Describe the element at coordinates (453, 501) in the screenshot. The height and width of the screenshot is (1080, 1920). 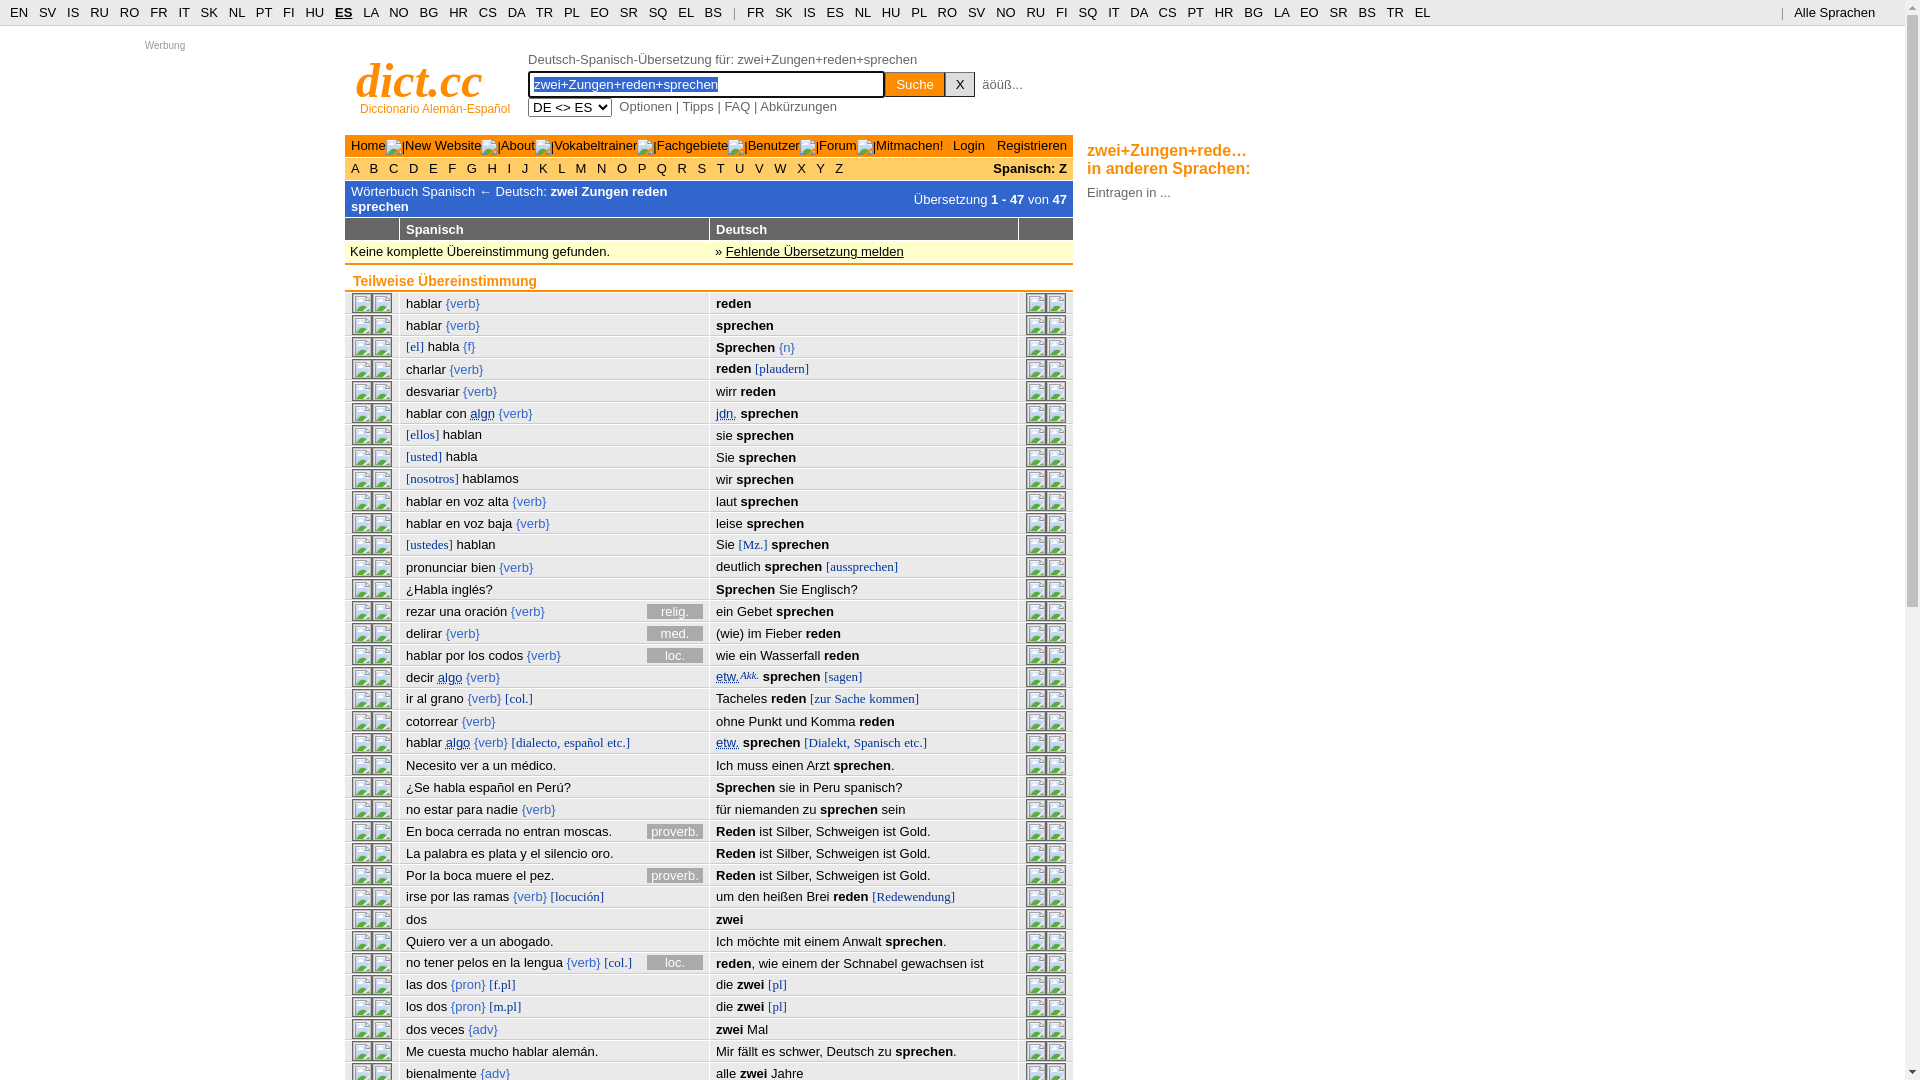
I see `en` at that location.